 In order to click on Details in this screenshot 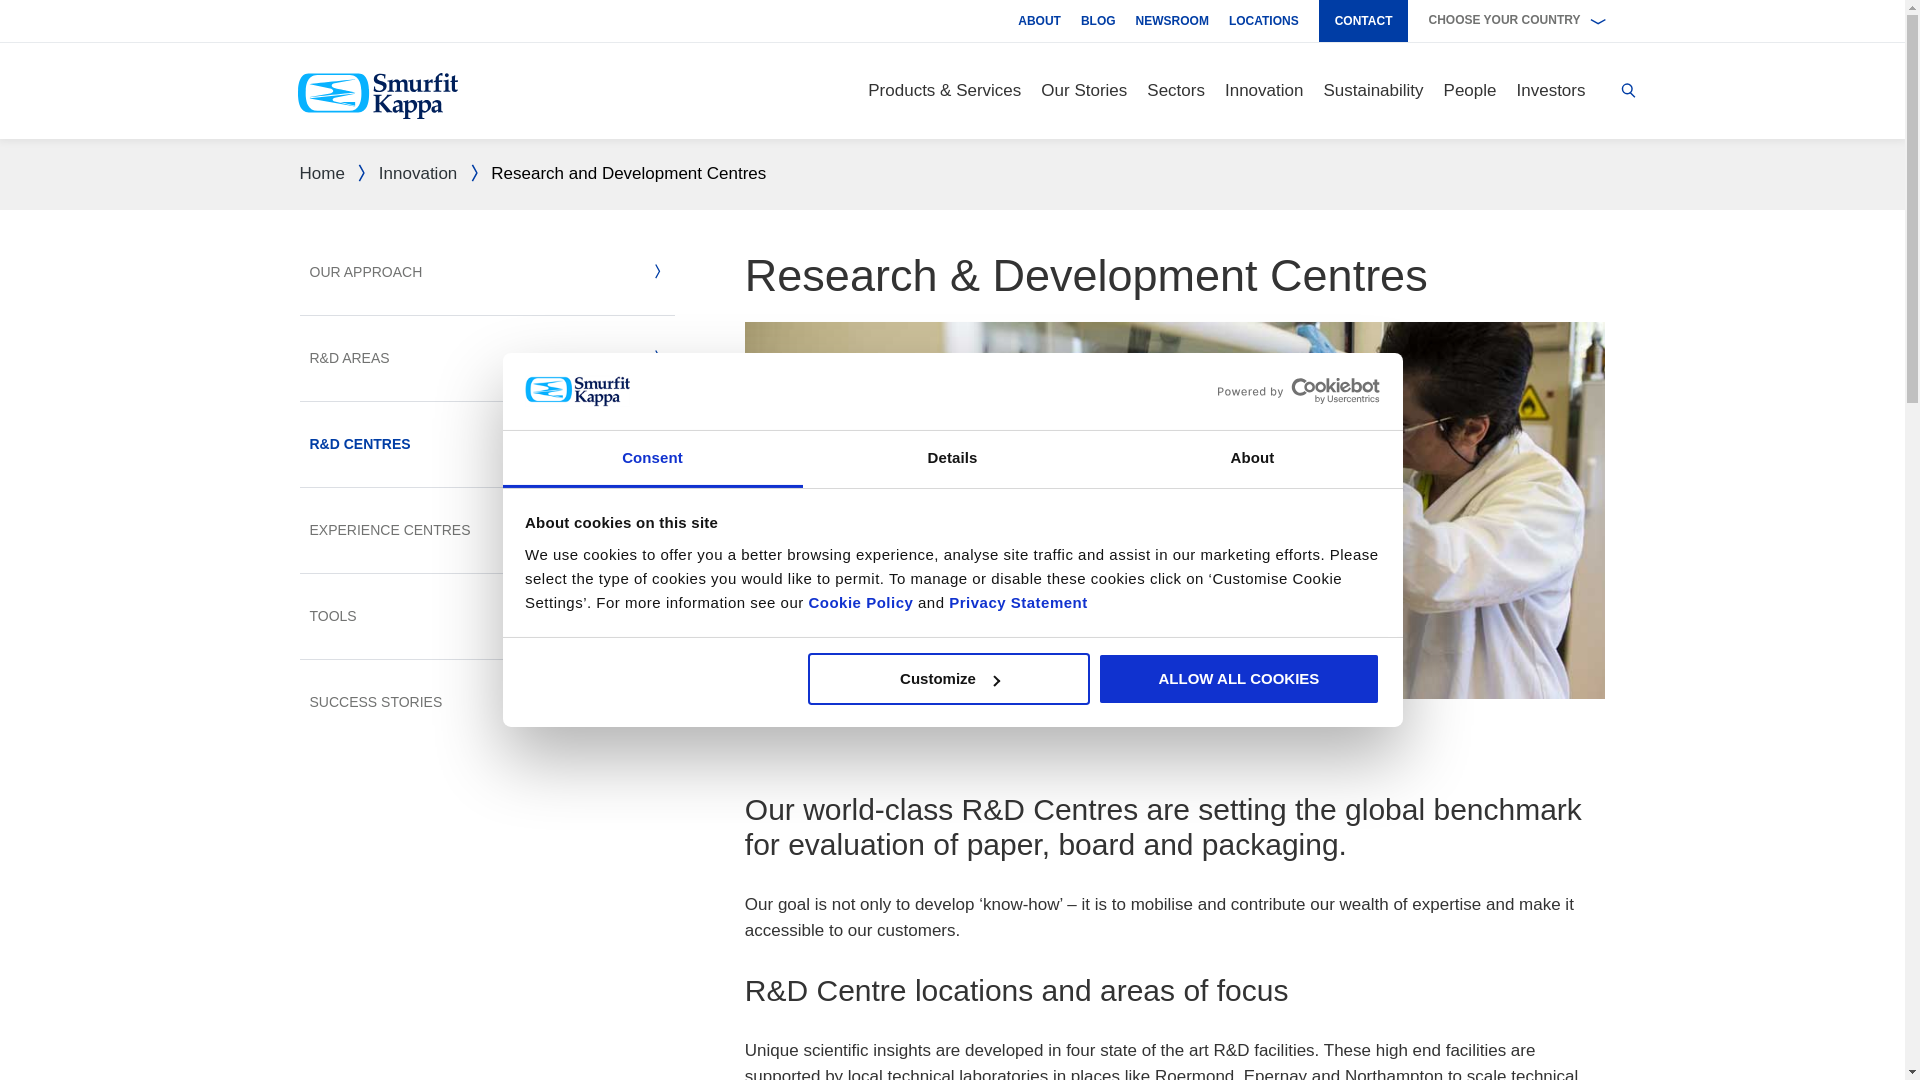, I will do `click(952, 459)`.